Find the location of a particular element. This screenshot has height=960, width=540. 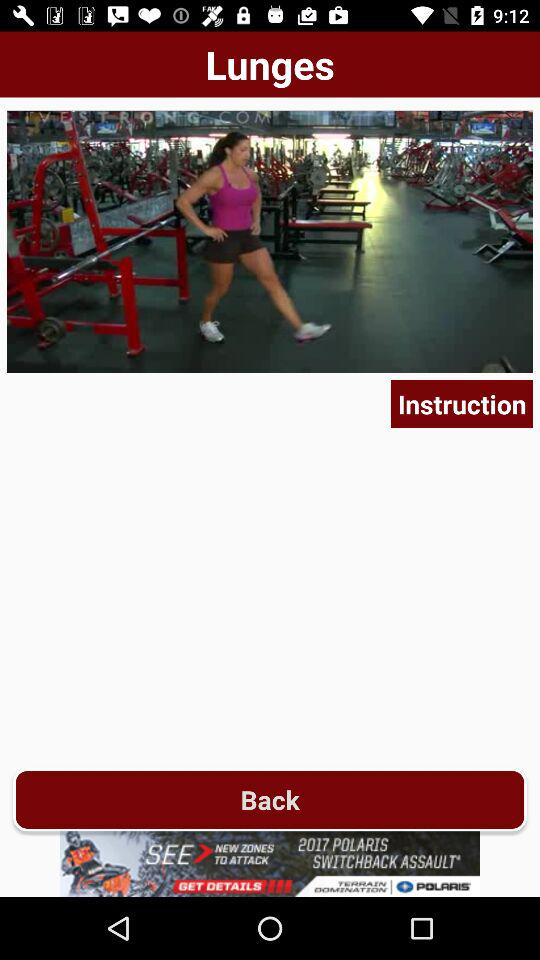

go to advertisement is located at coordinates (270, 864).